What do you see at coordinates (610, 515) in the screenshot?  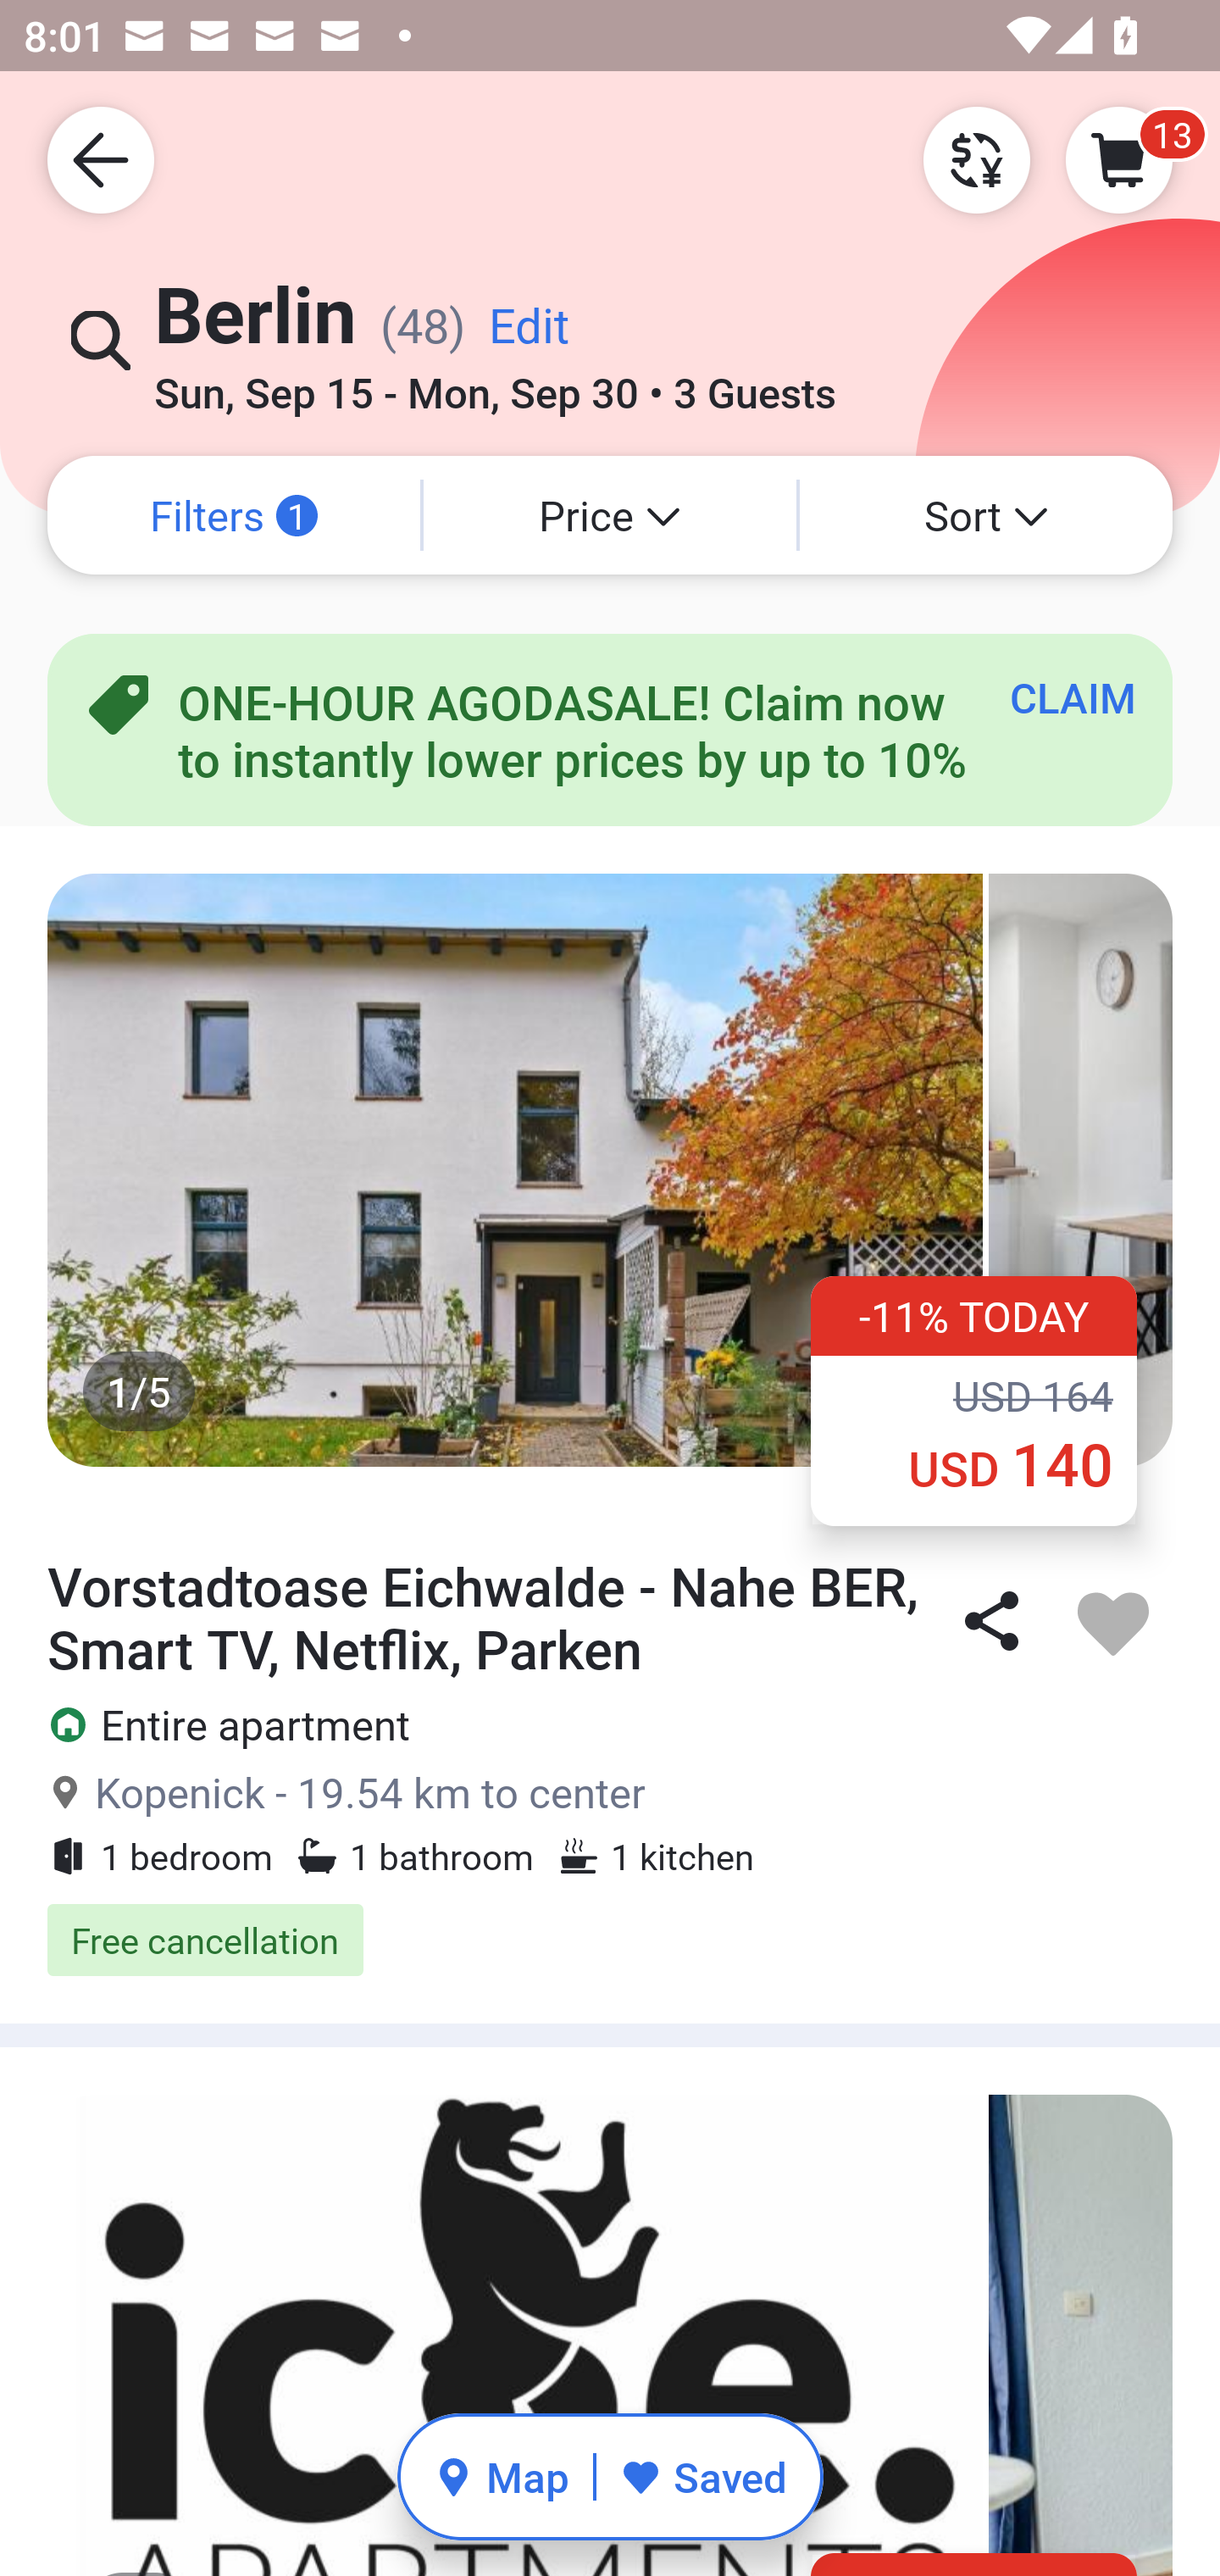 I see `Price` at bounding box center [610, 515].